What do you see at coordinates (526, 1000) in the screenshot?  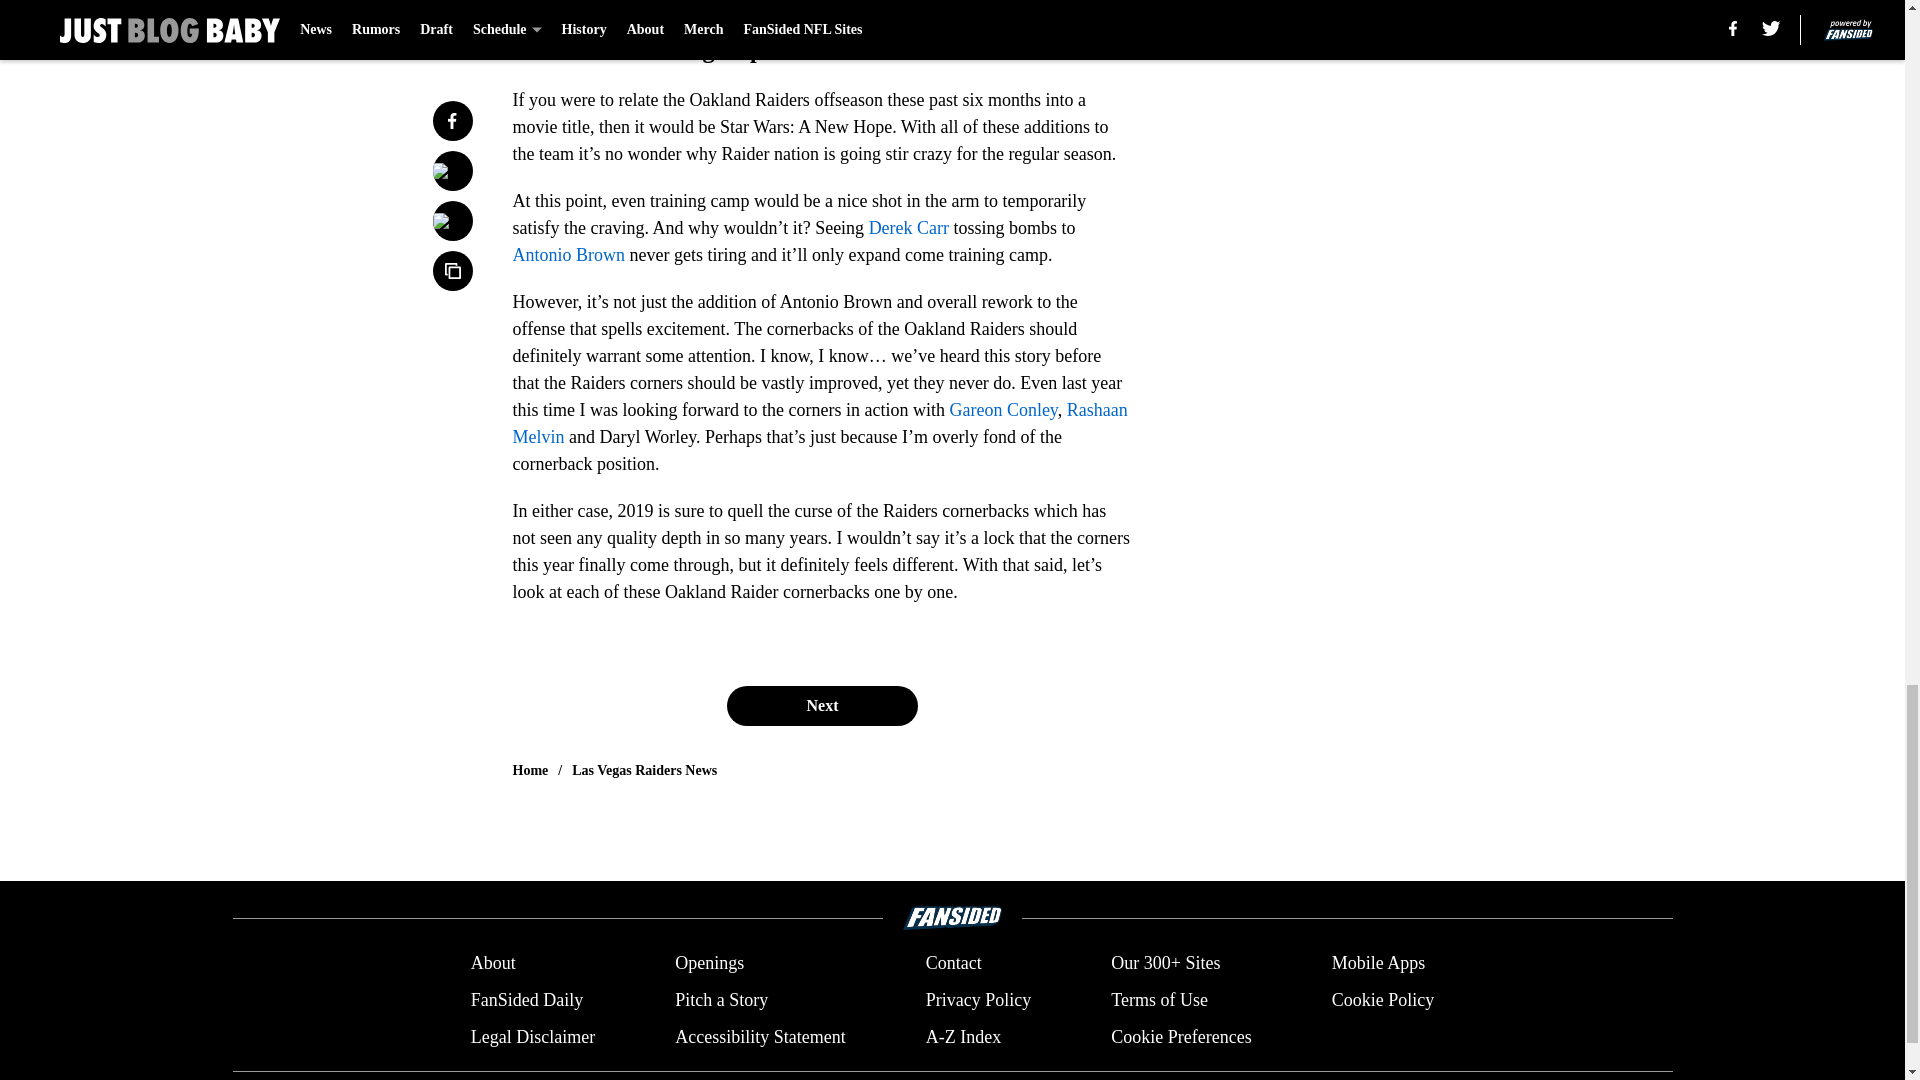 I see `FanSided Daily` at bounding box center [526, 1000].